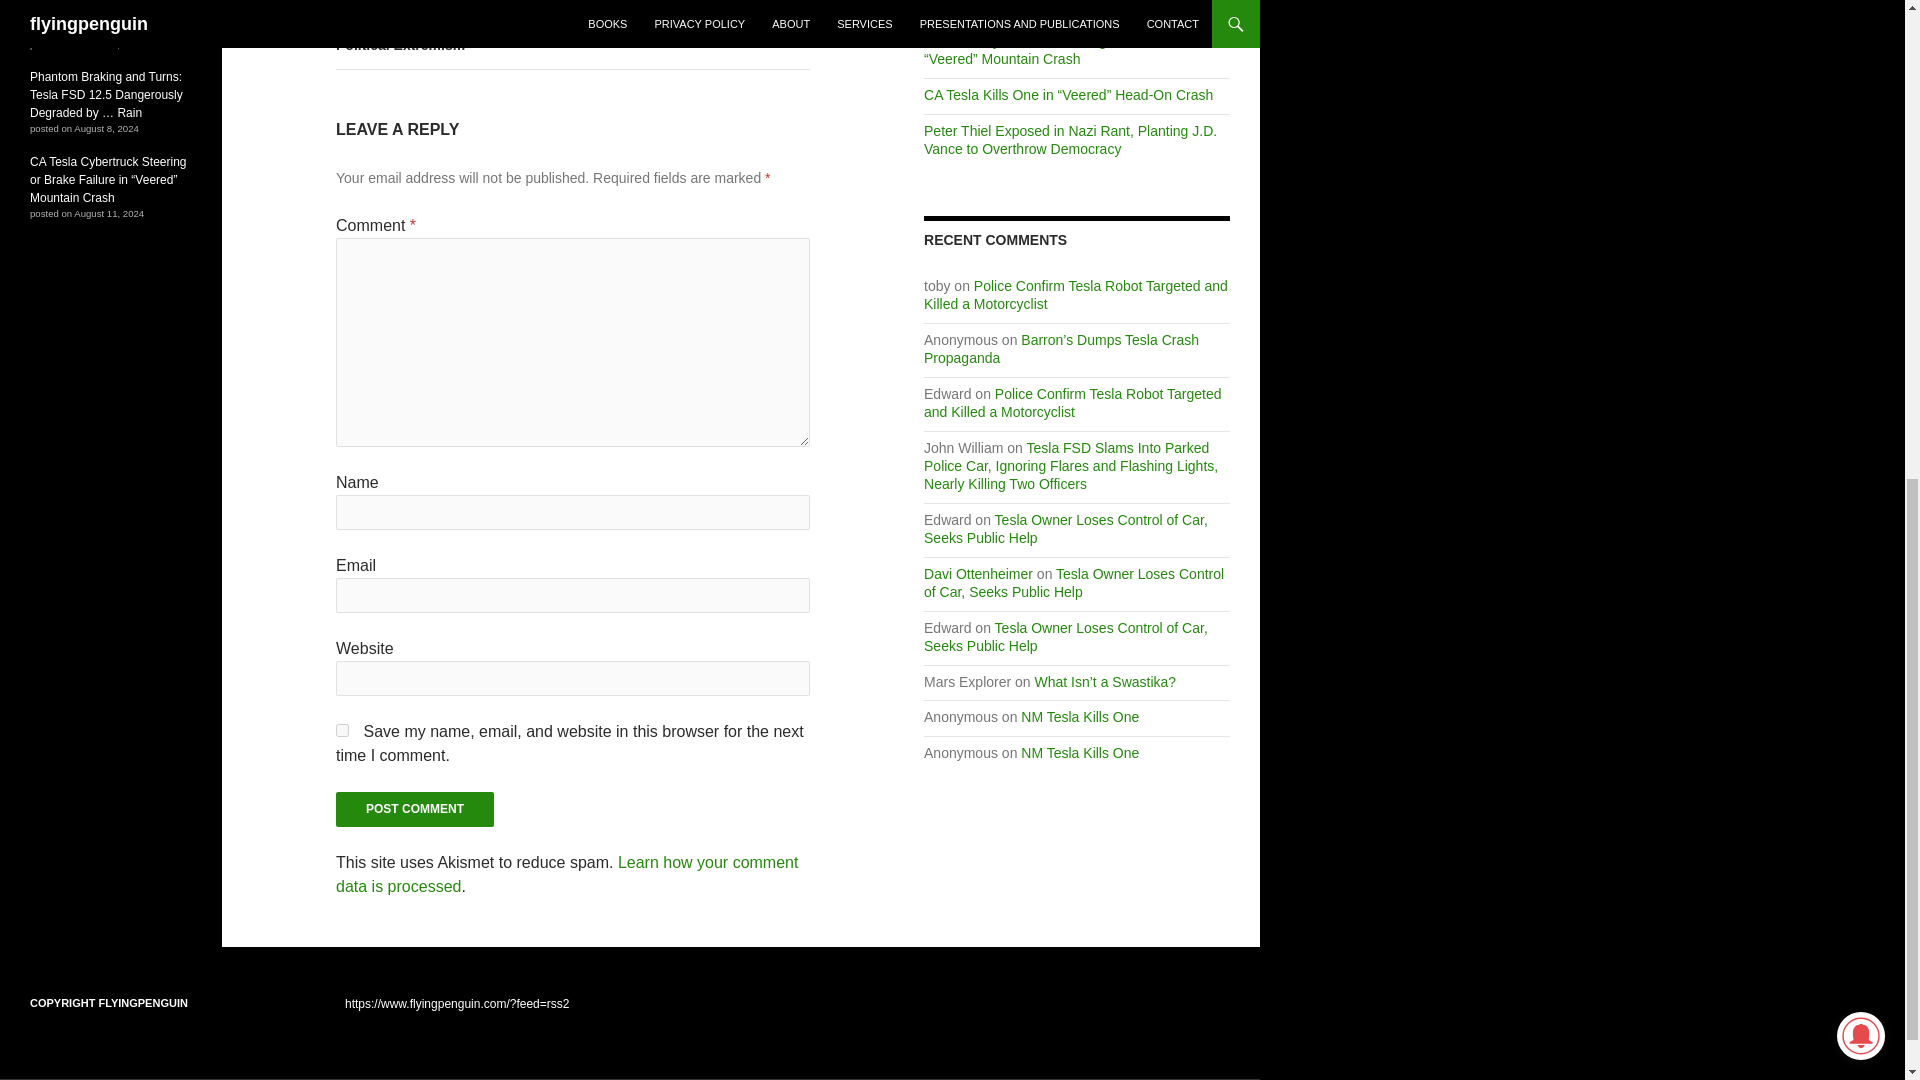  I want to click on Learn how your comment data is processed, so click(567, 874).